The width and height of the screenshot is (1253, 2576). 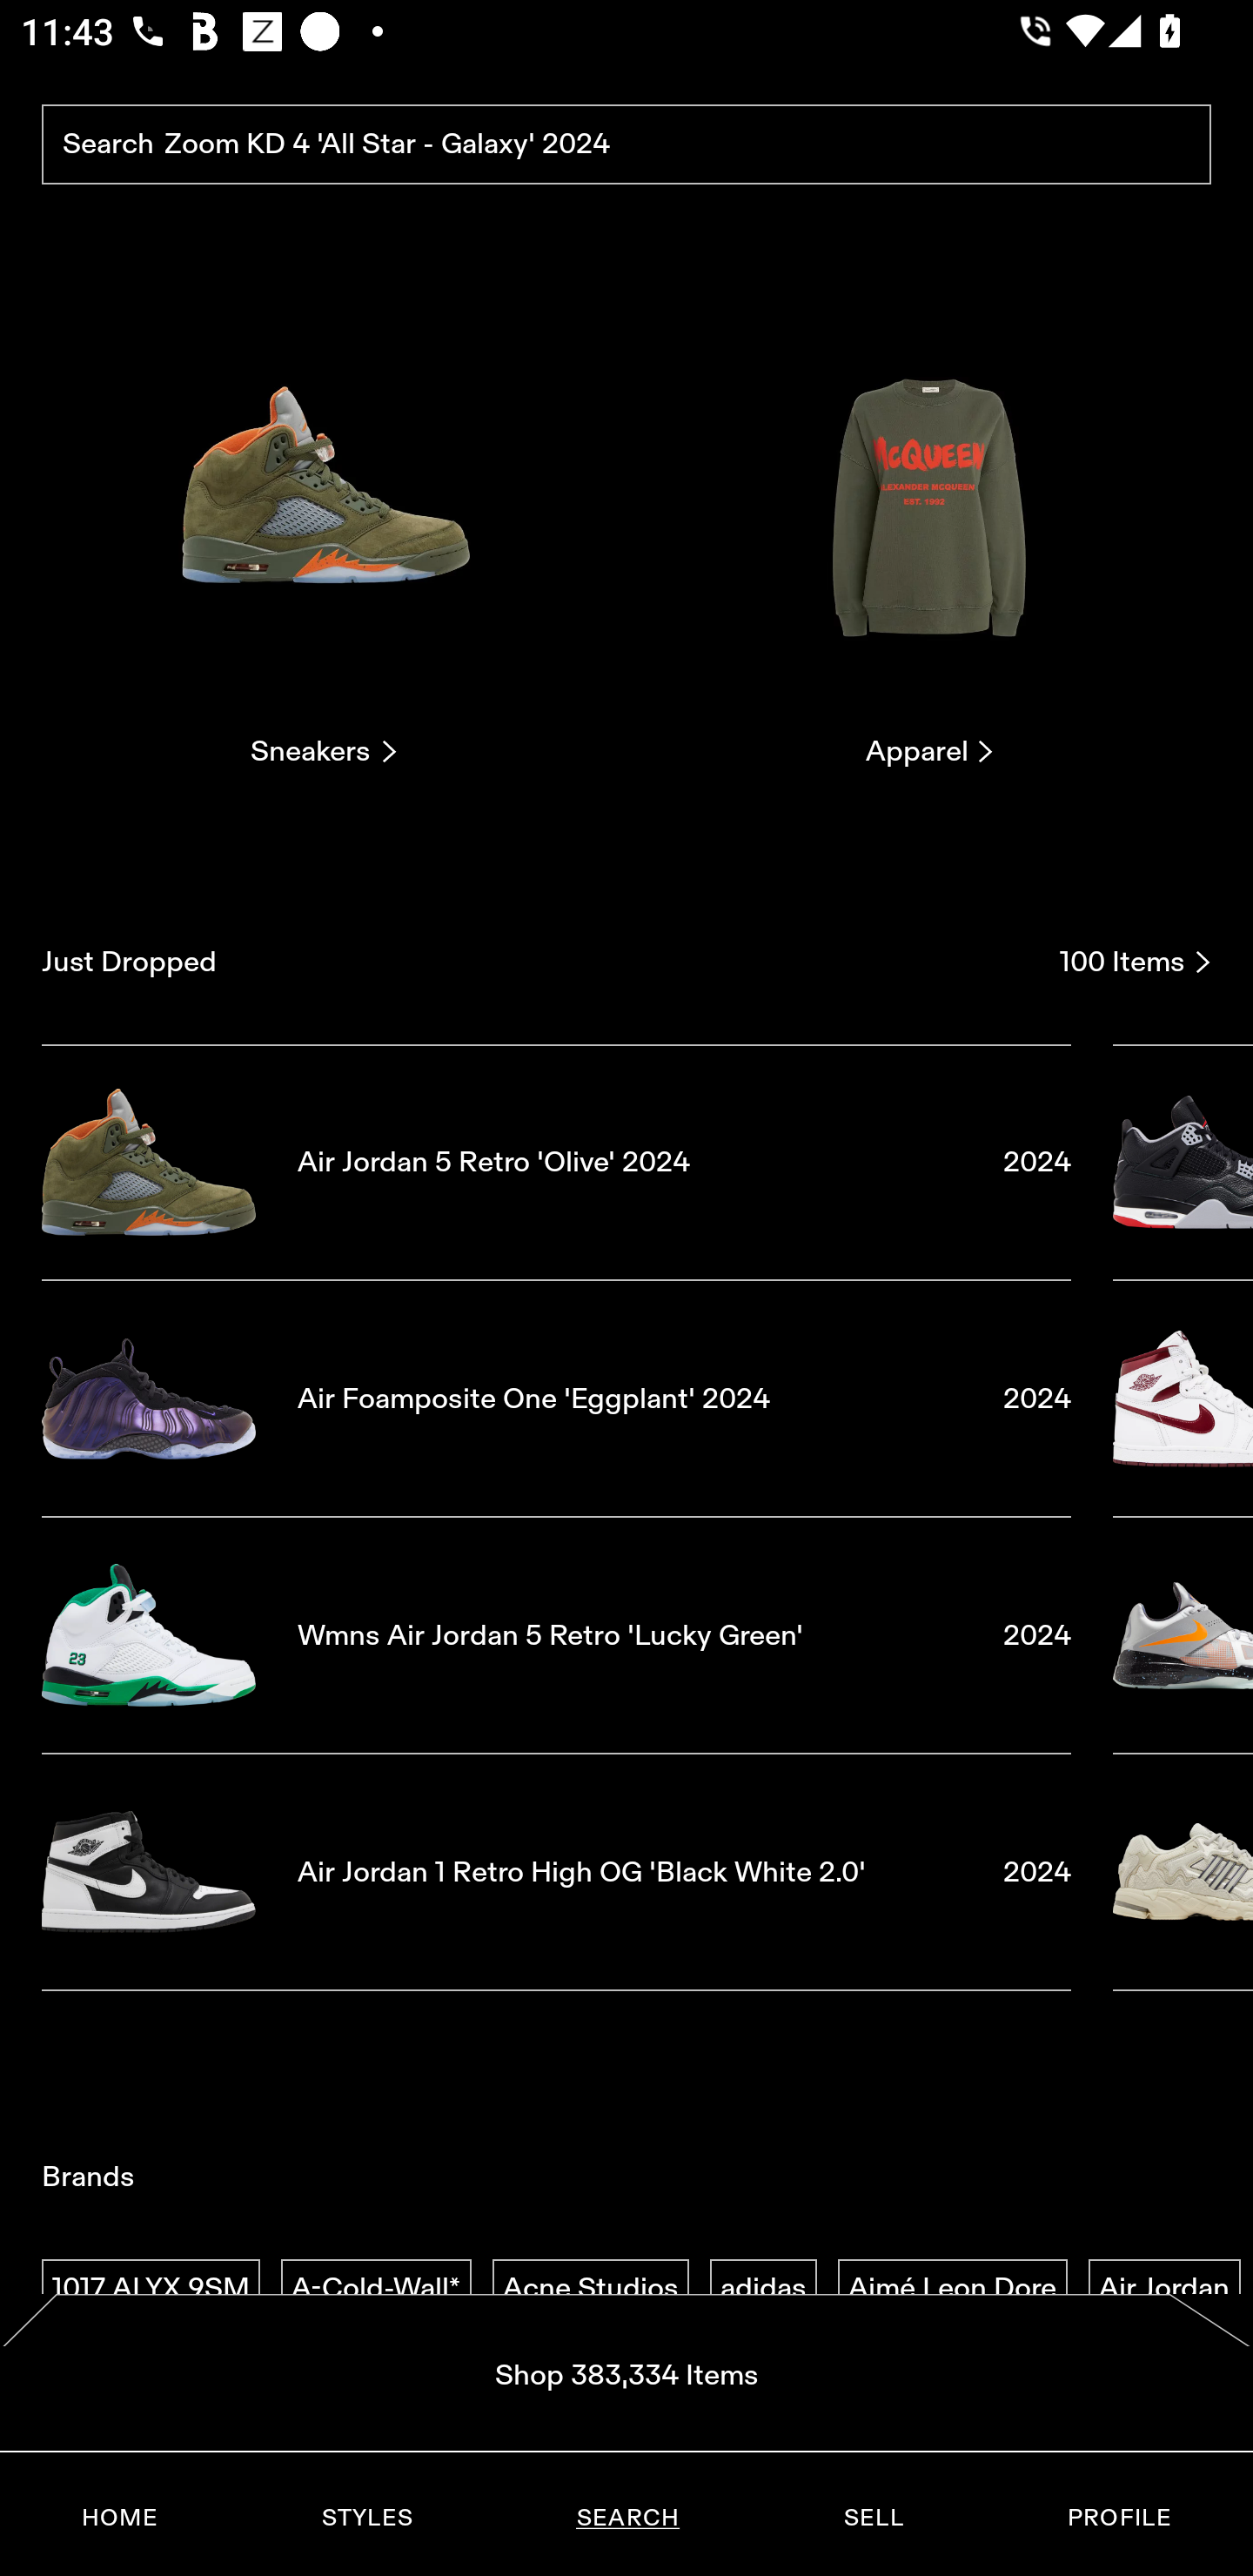 I want to click on Sneakers, so click(x=323, y=531).